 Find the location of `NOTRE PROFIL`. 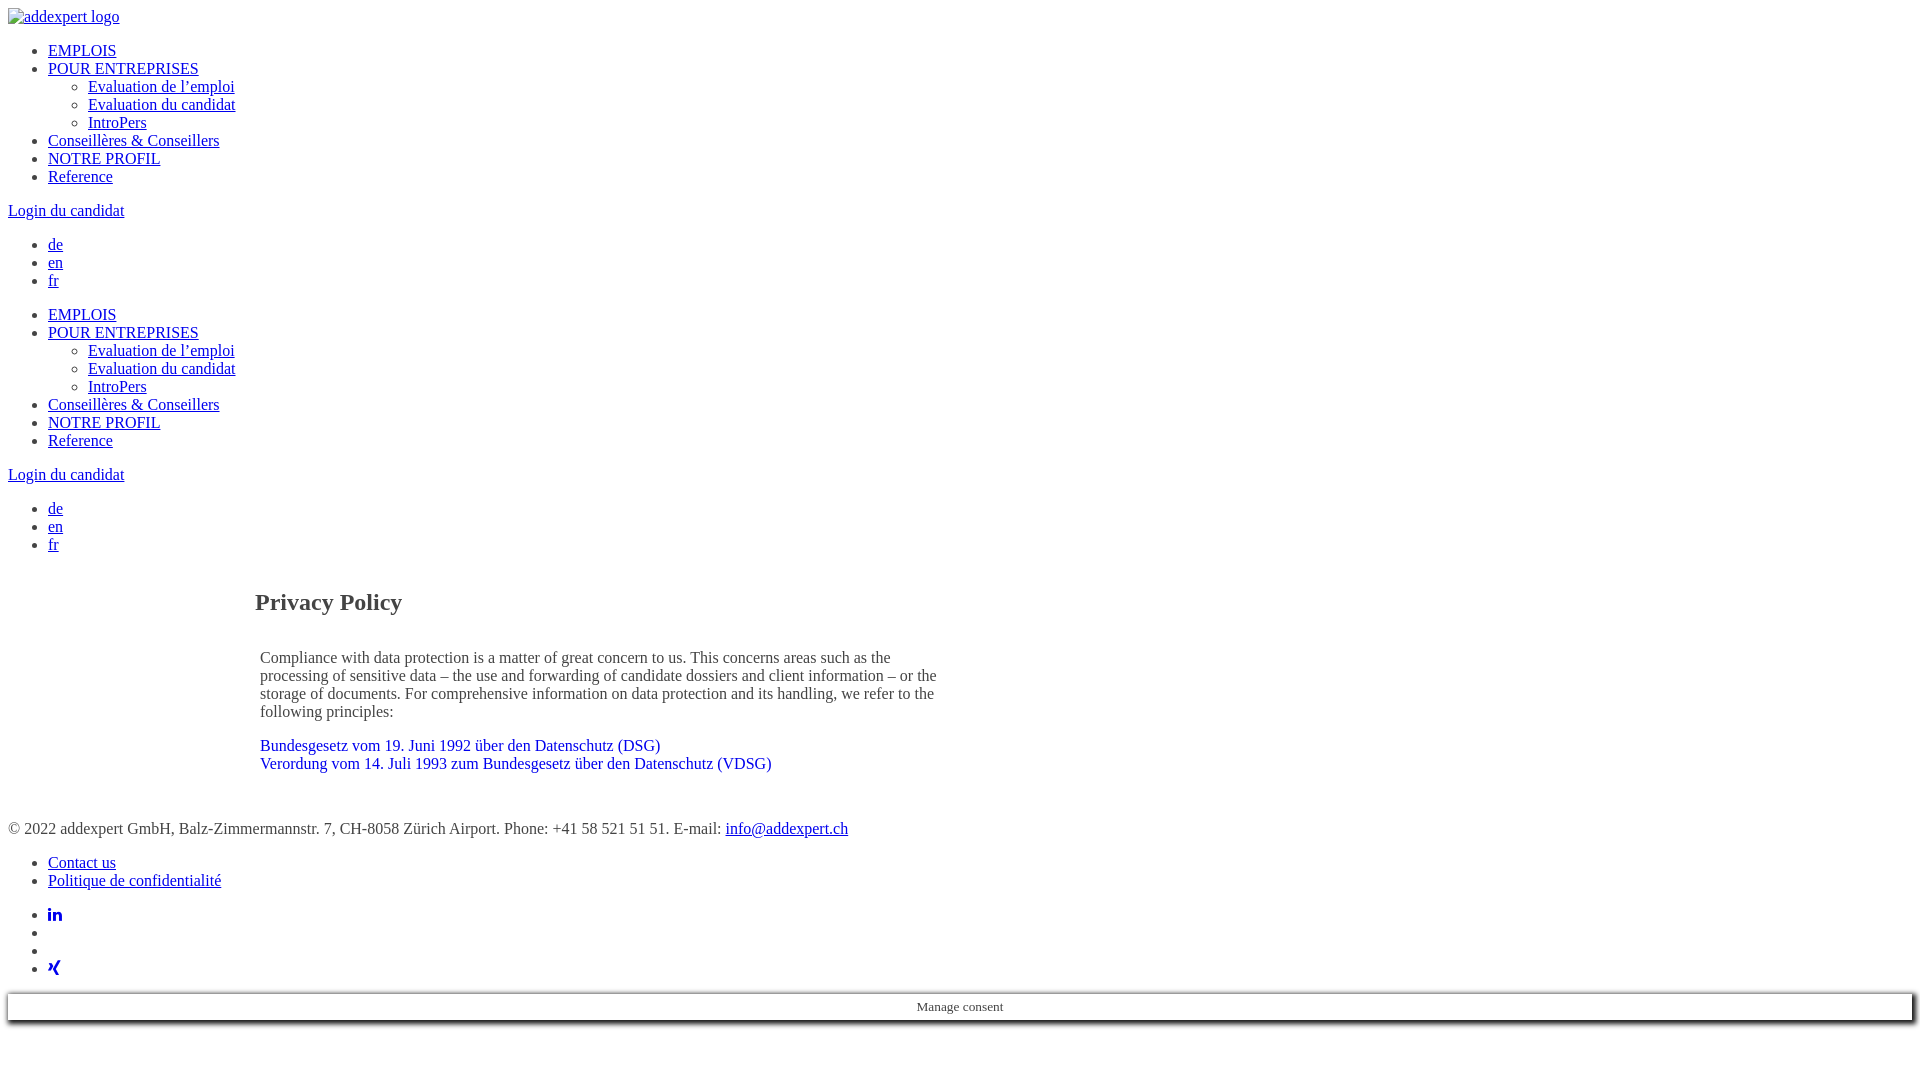

NOTRE PROFIL is located at coordinates (104, 422).